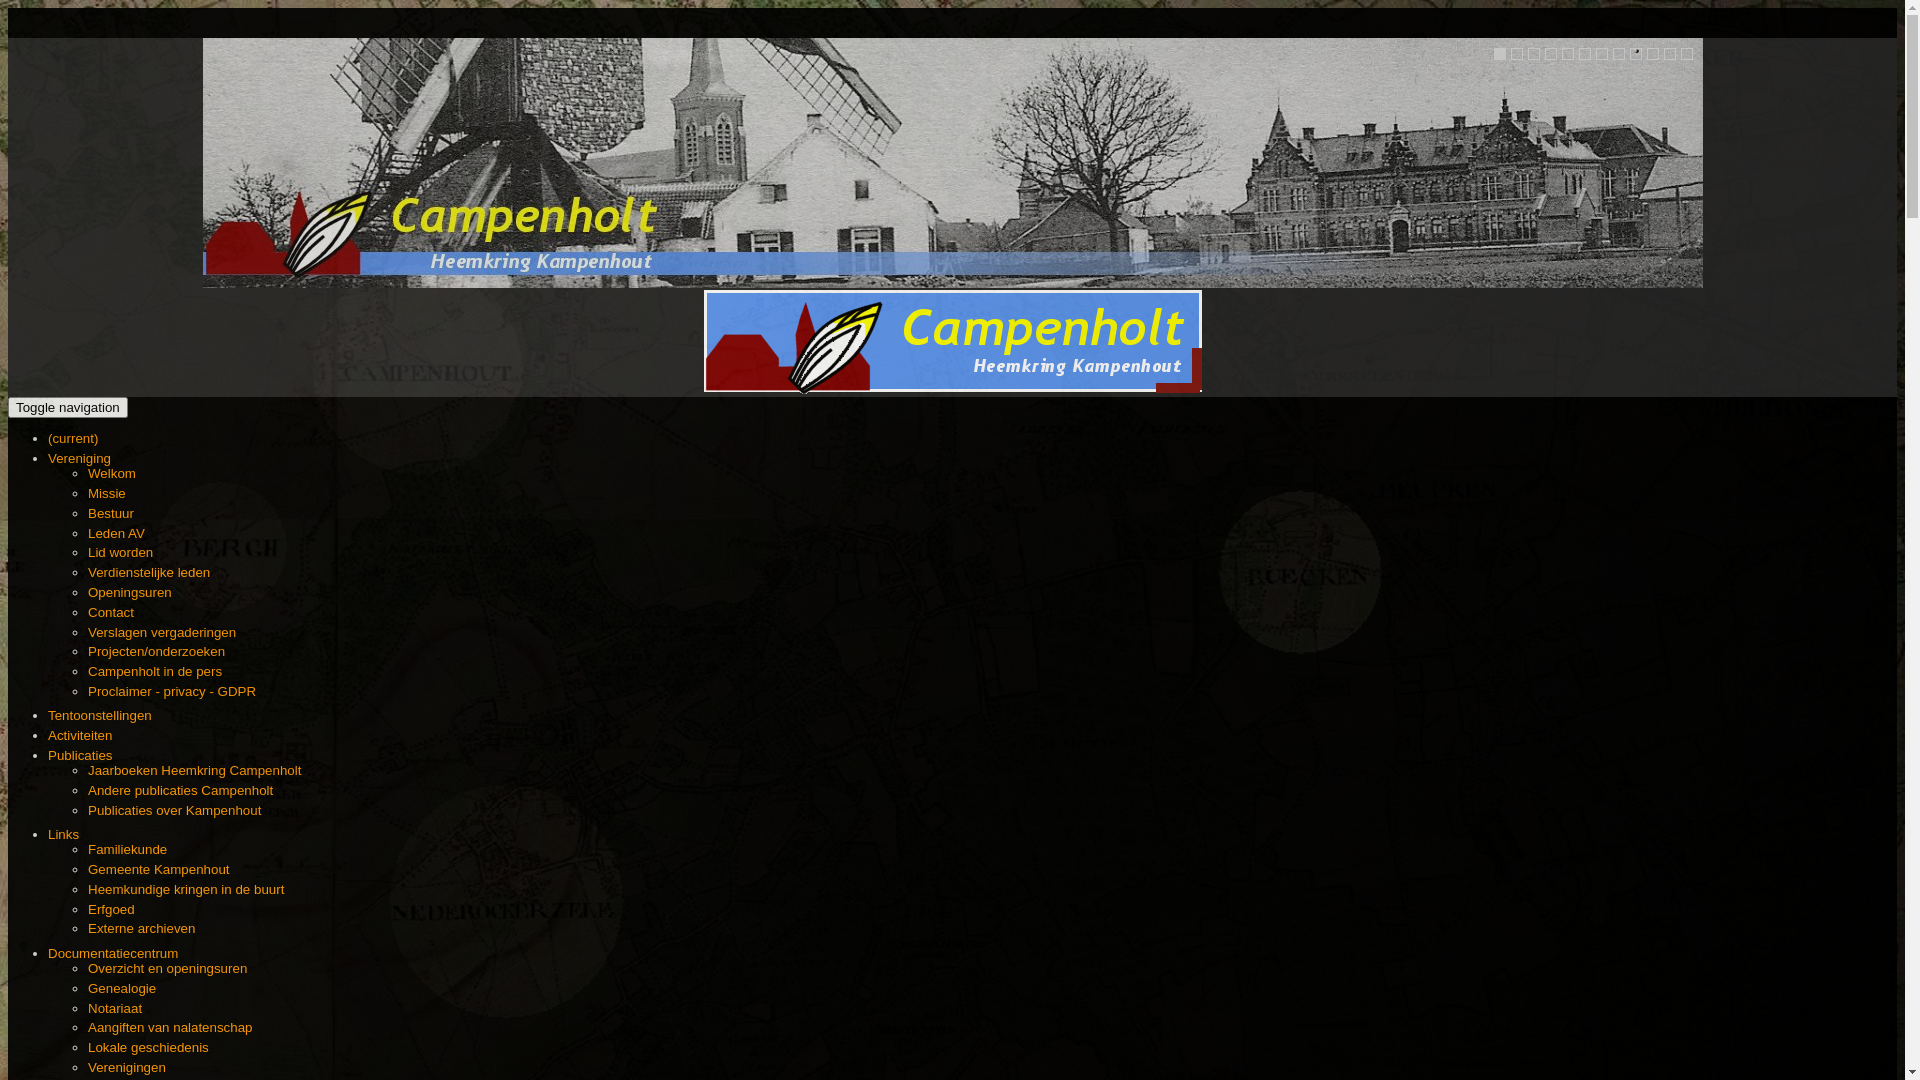 The height and width of the screenshot is (1080, 1920). What do you see at coordinates (80, 755) in the screenshot?
I see `Publicaties` at bounding box center [80, 755].